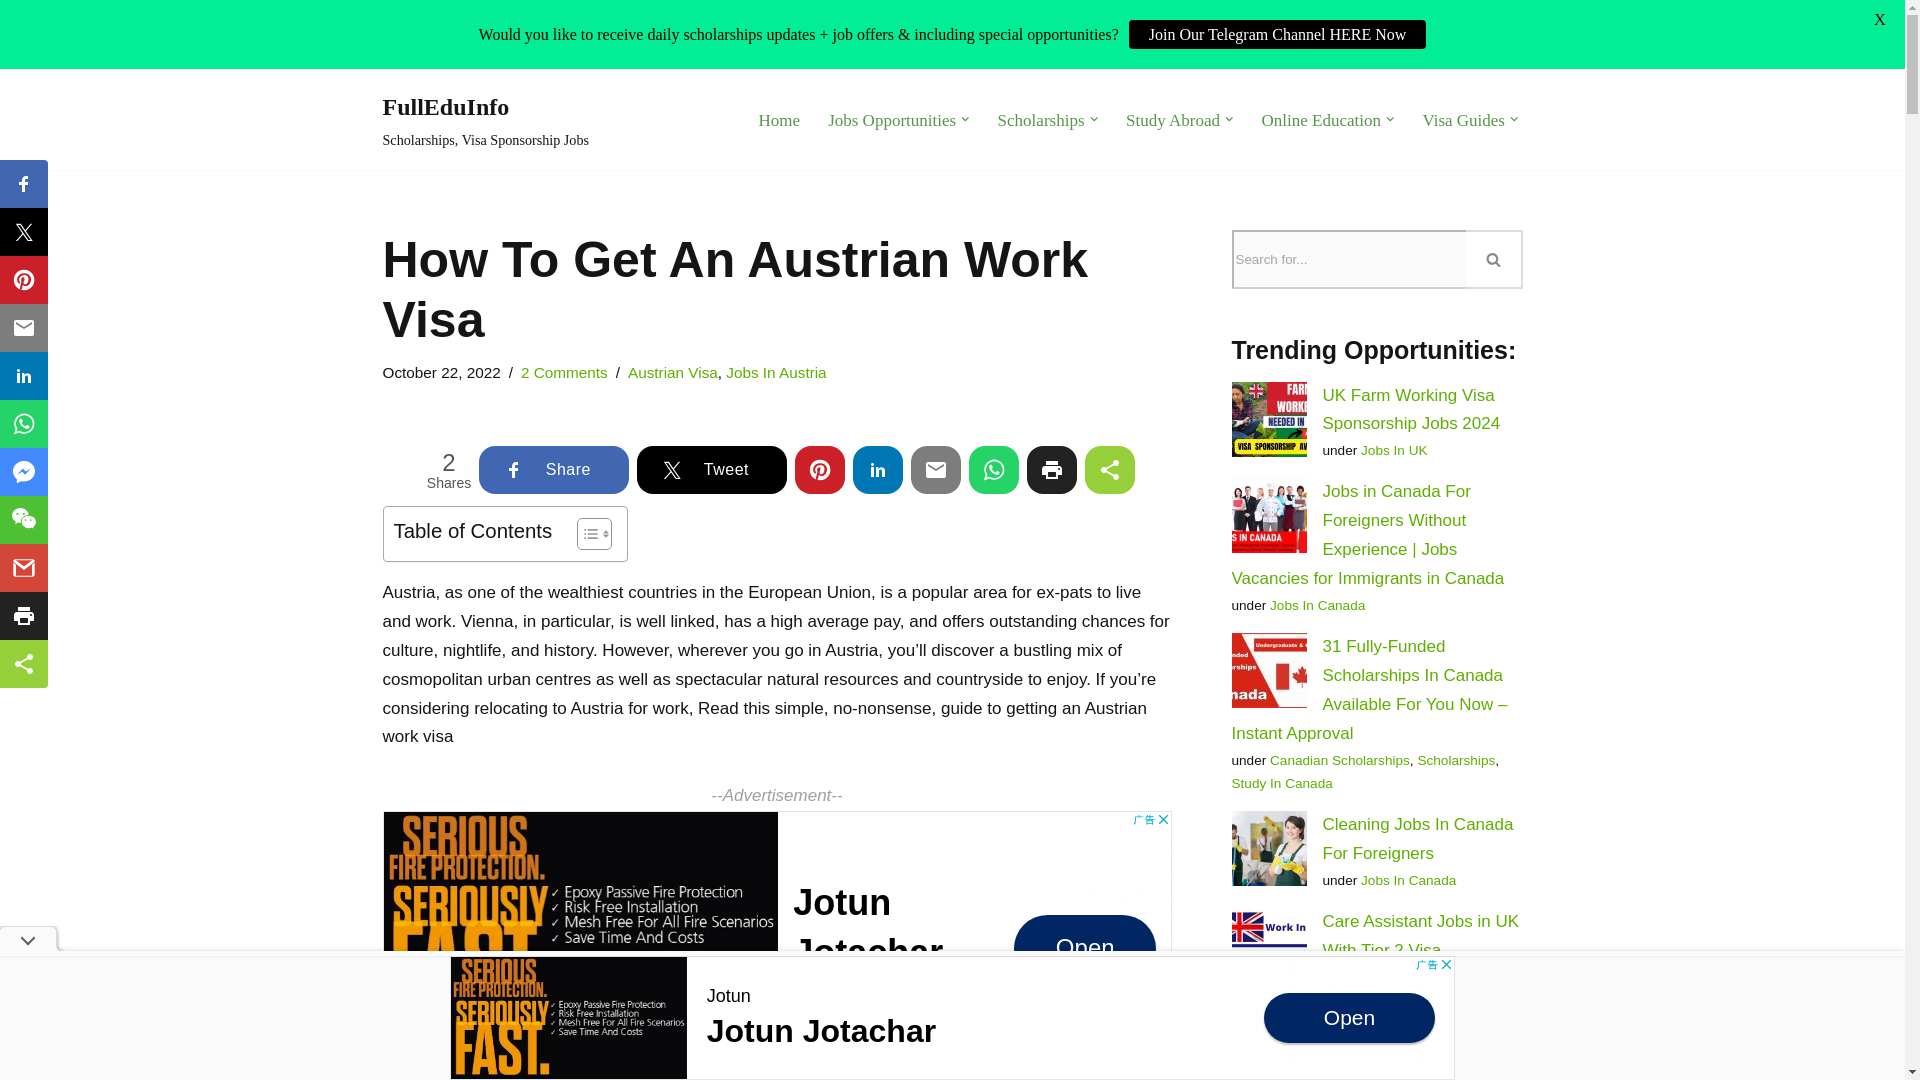 The width and height of the screenshot is (1920, 1080). I want to click on Home, so click(776, 946).